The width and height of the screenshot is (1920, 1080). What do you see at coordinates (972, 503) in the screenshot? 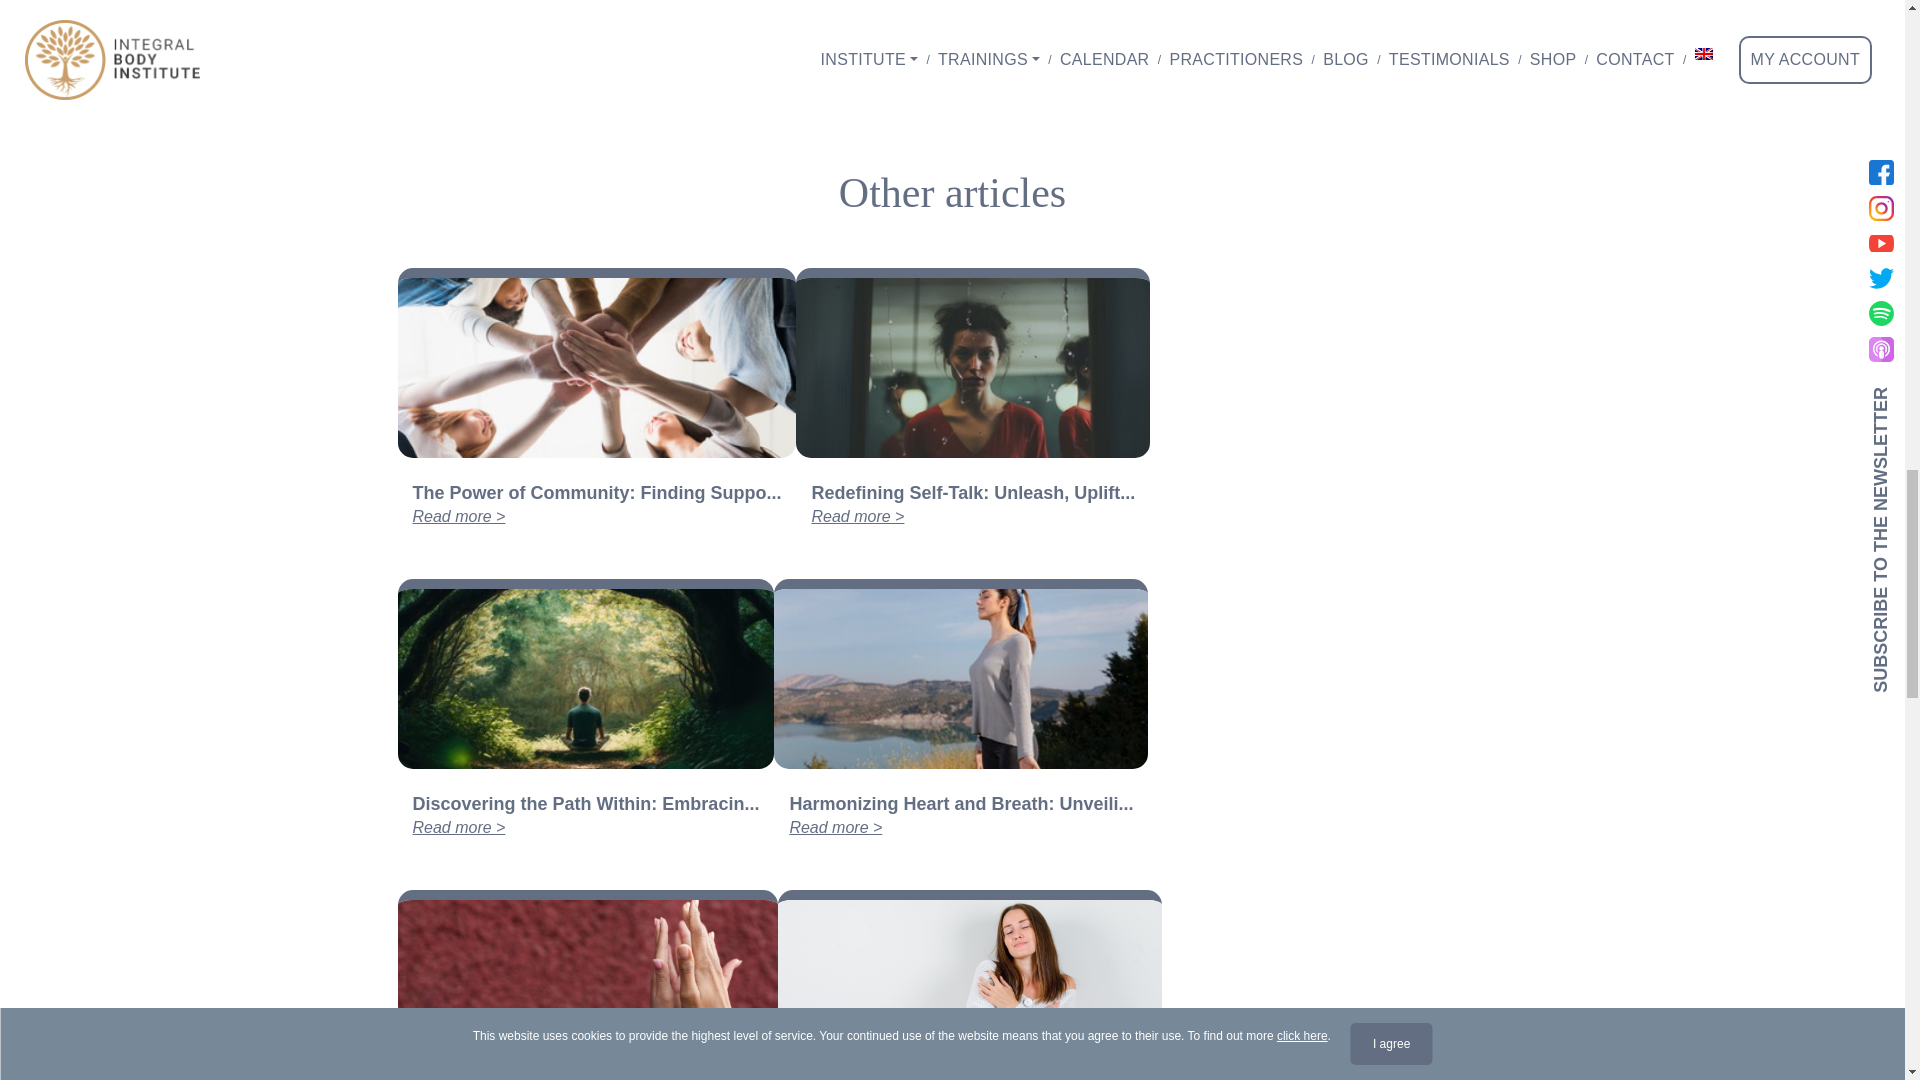
I see `Redefining Self-Talk: Unleash, Uplift...` at bounding box center [972, 503].